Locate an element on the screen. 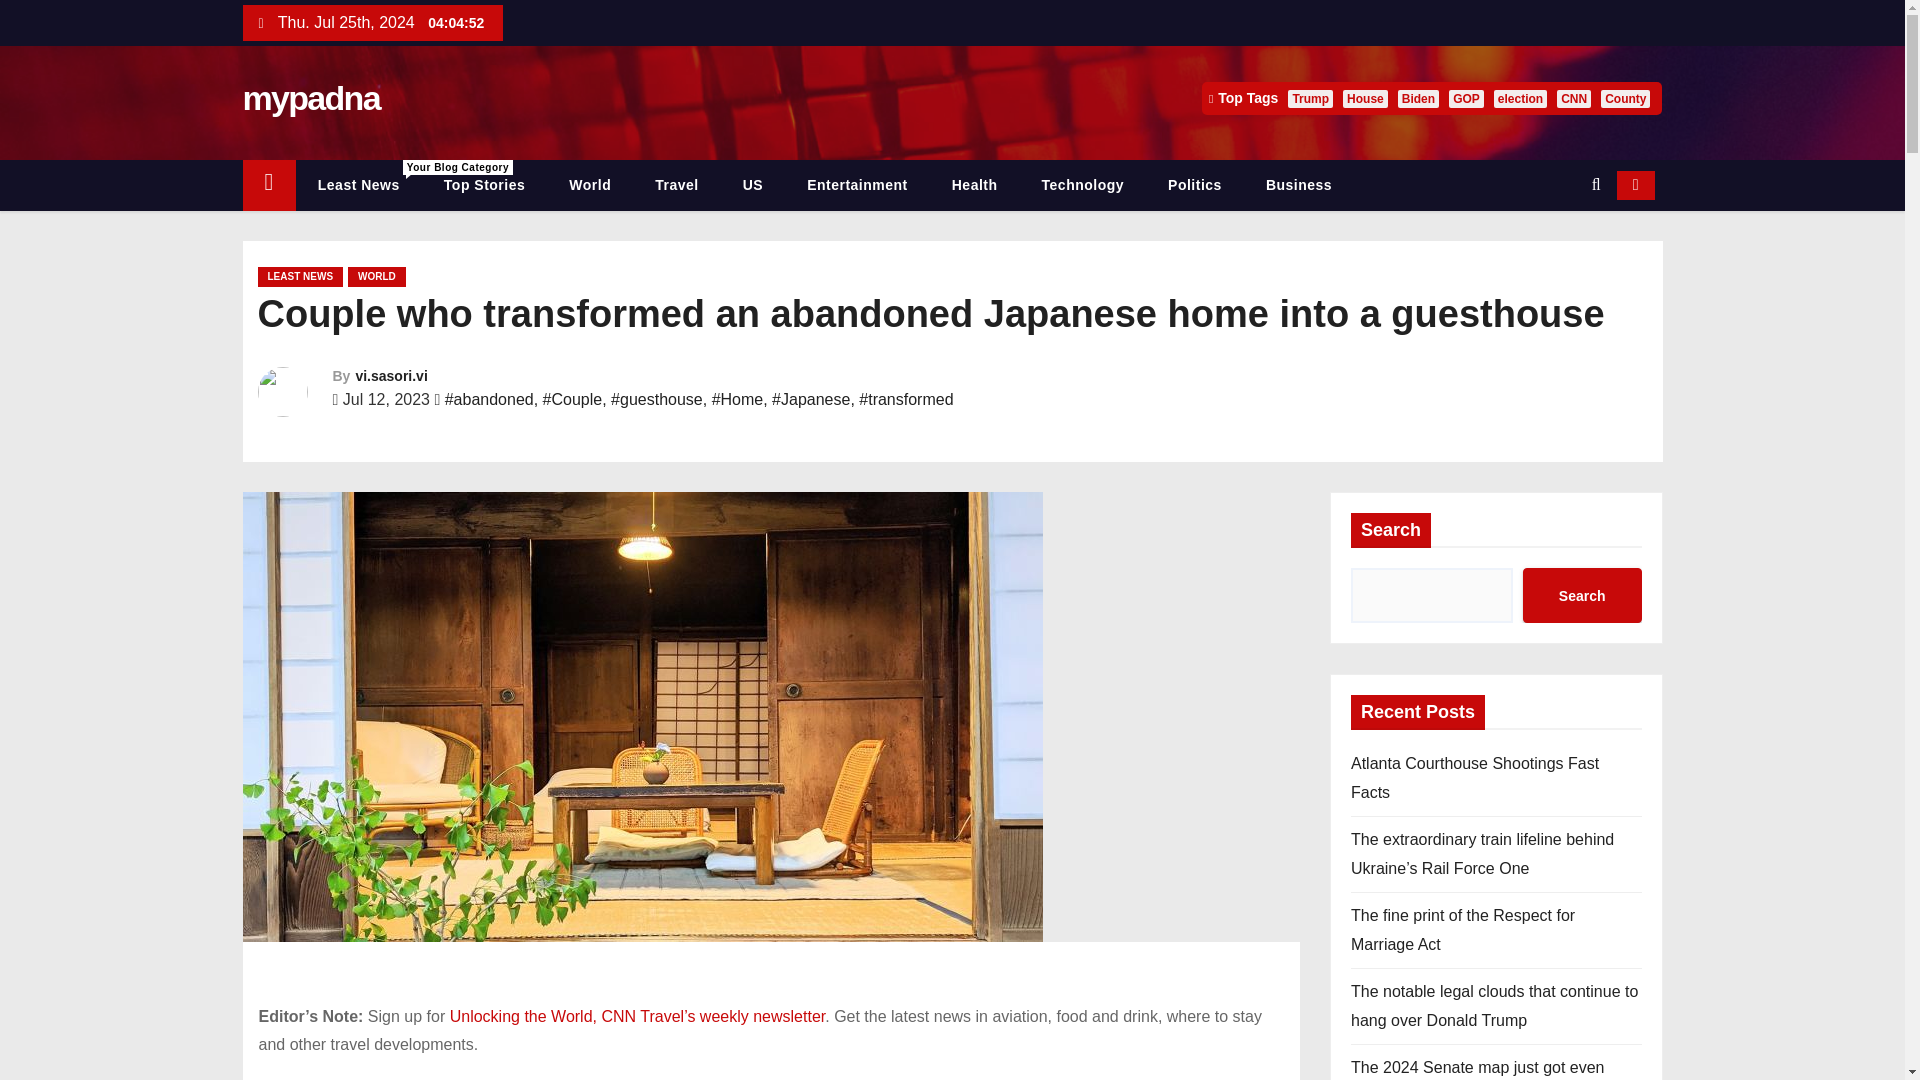 The image size is (1920, 1080). CNN is located at coordinates (1574, 98).